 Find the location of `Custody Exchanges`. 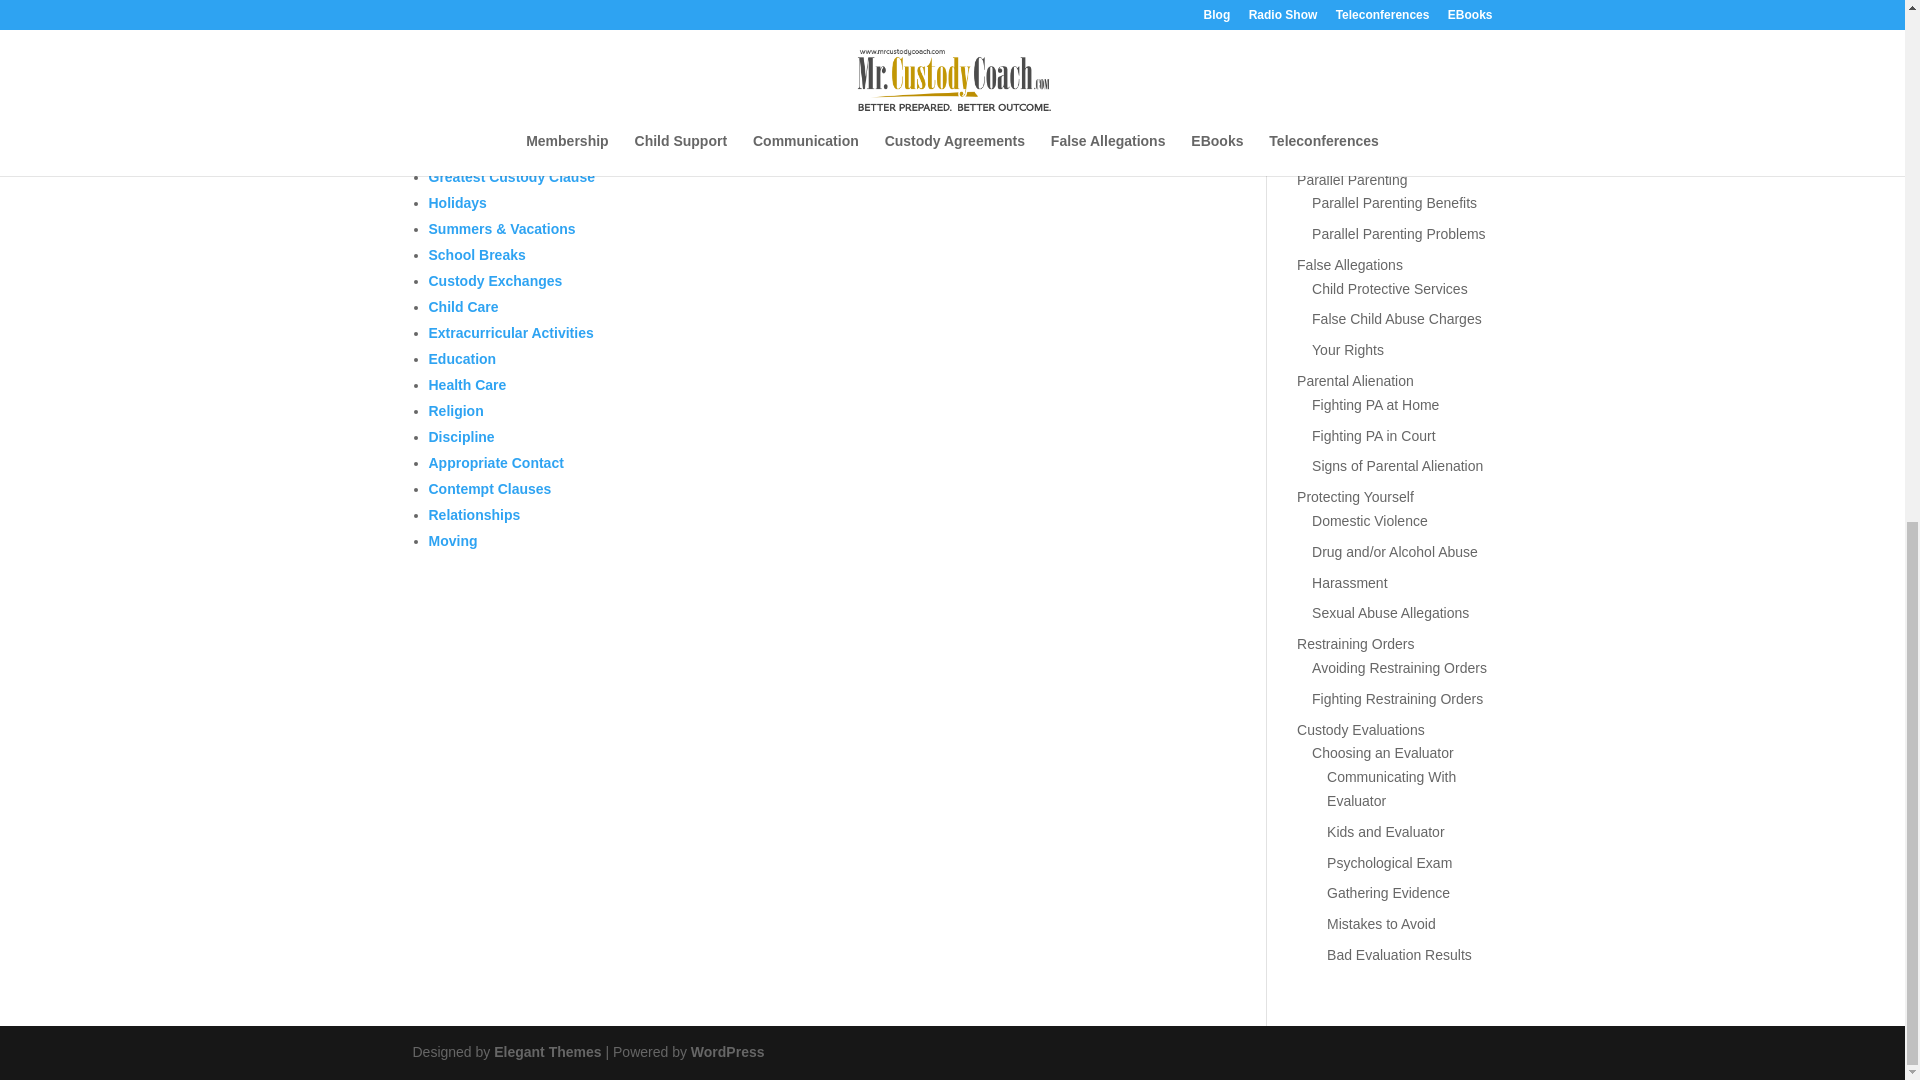

Custody Exchanges is located at coordinates (495, 281).